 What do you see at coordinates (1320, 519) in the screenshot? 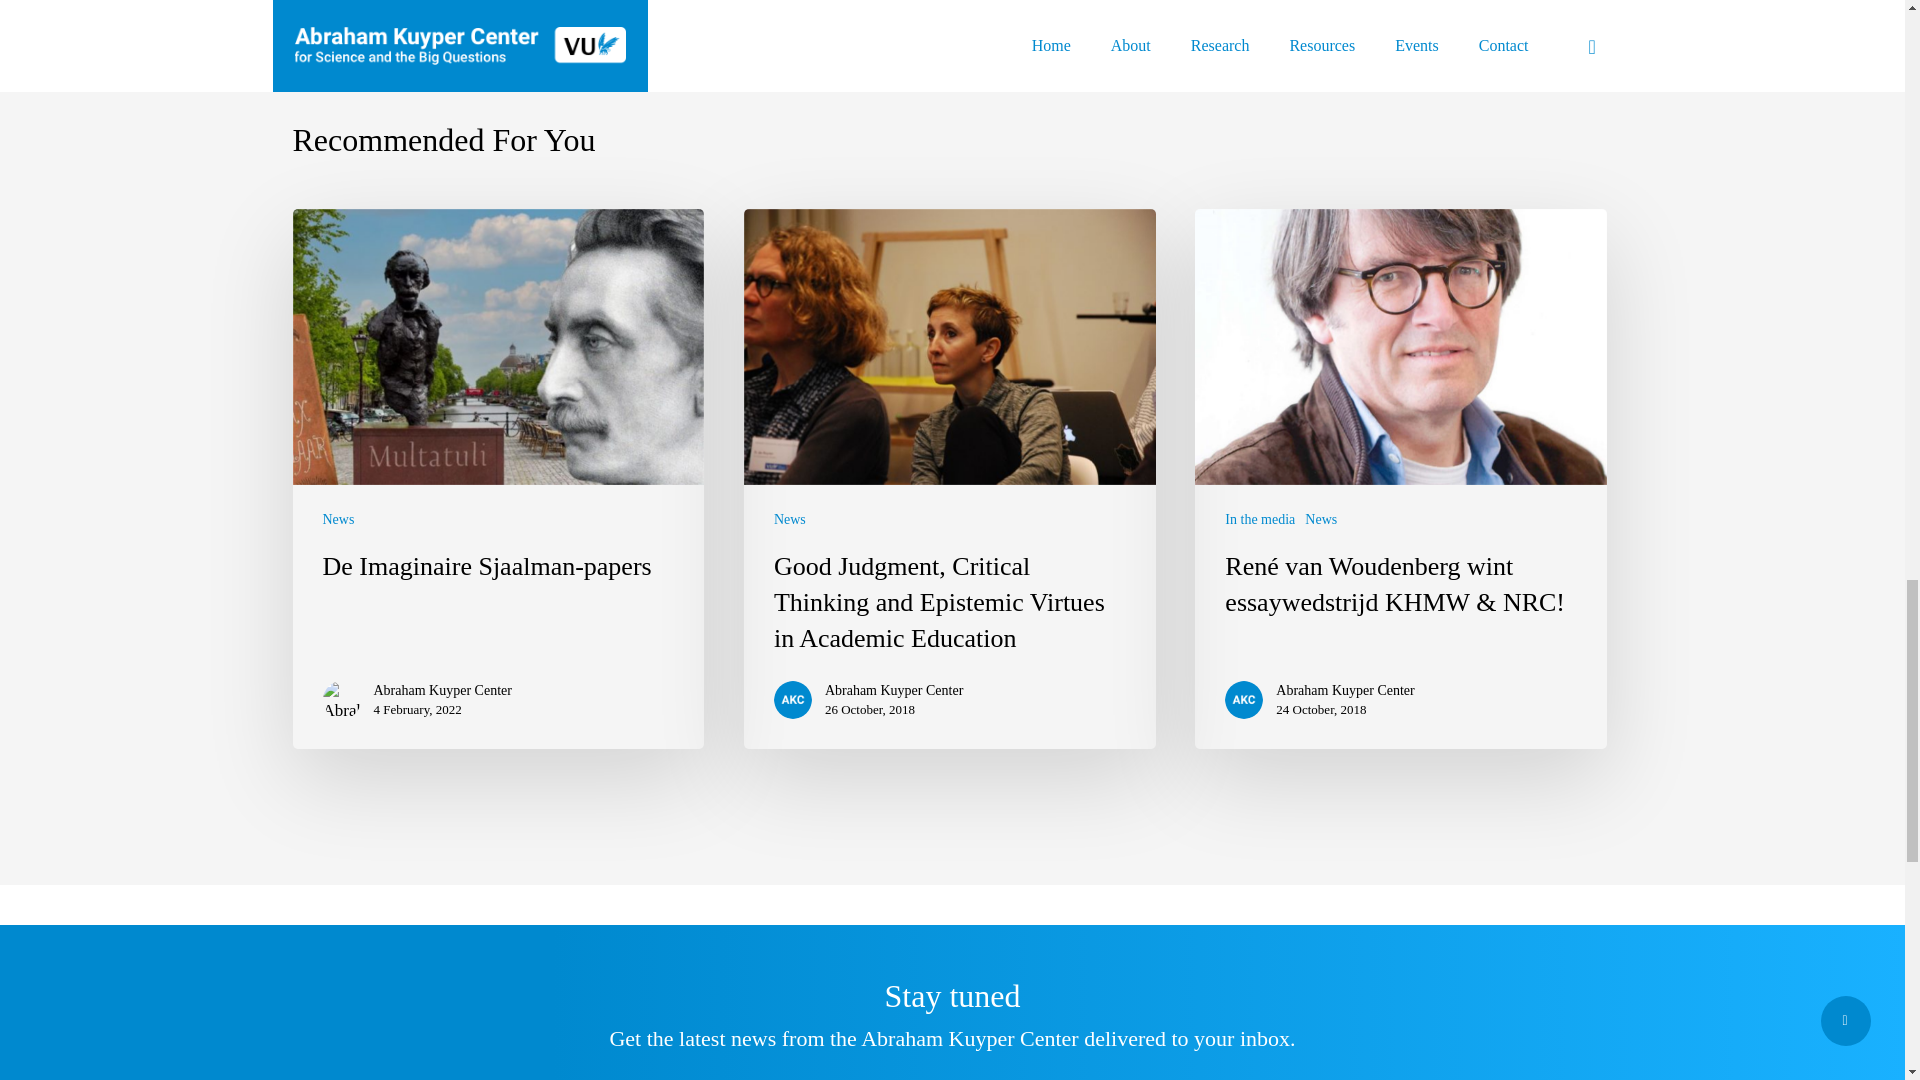
I see `News` at bounding box center [1320, 519].